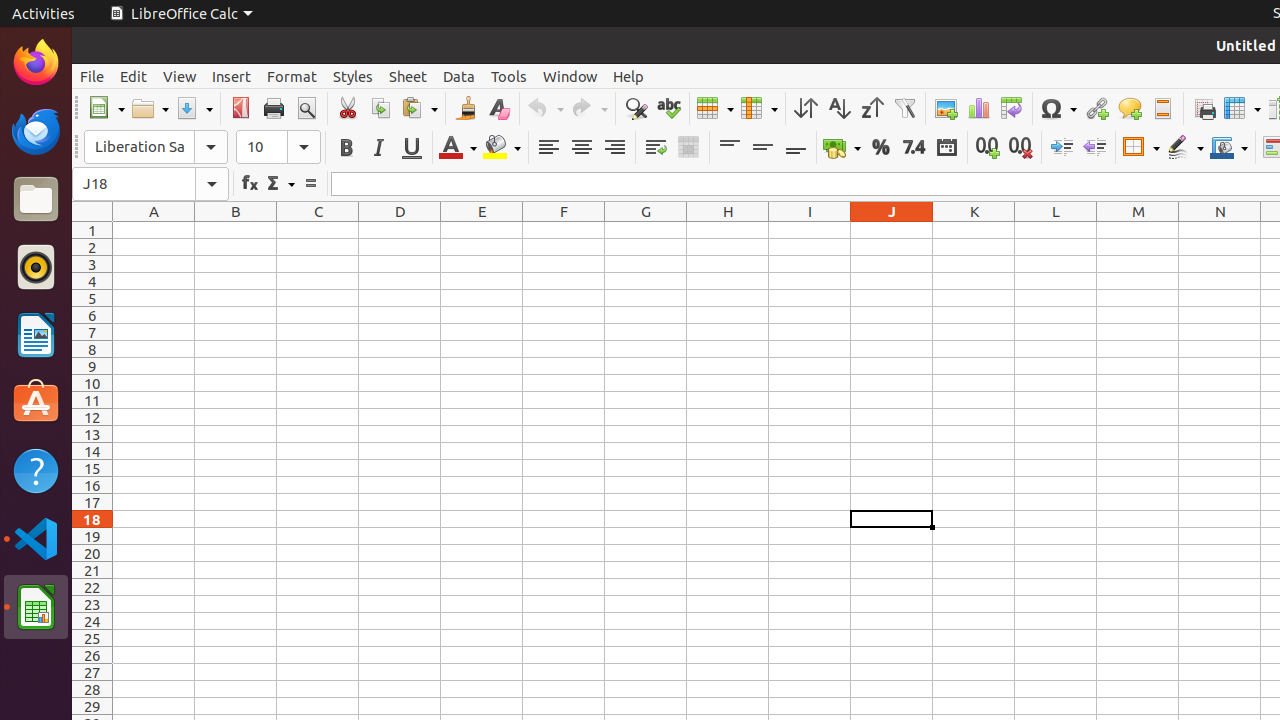 This screenshot has height=720, width=1280. I want to click on Redo, so click(589, 108).